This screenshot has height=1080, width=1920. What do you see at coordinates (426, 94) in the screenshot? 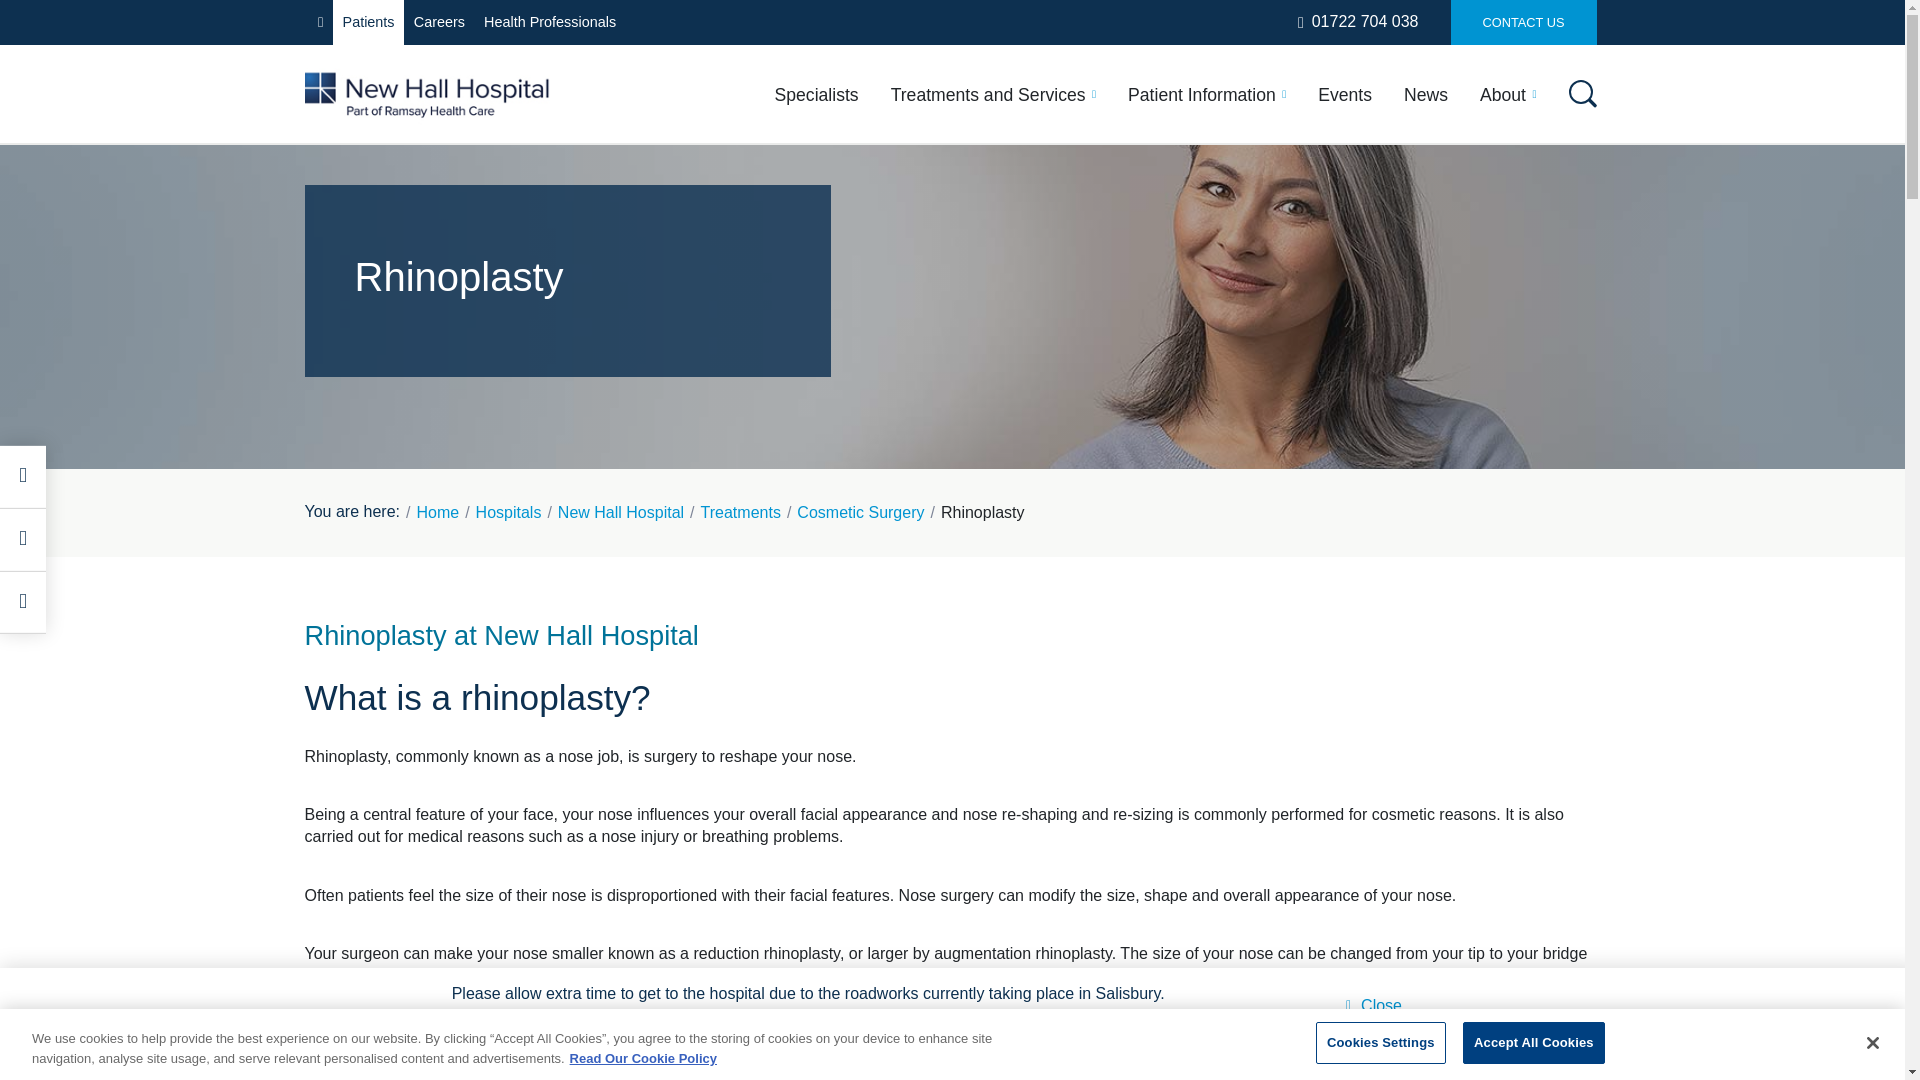
I see `Logo` at bounding box center [426, 94].